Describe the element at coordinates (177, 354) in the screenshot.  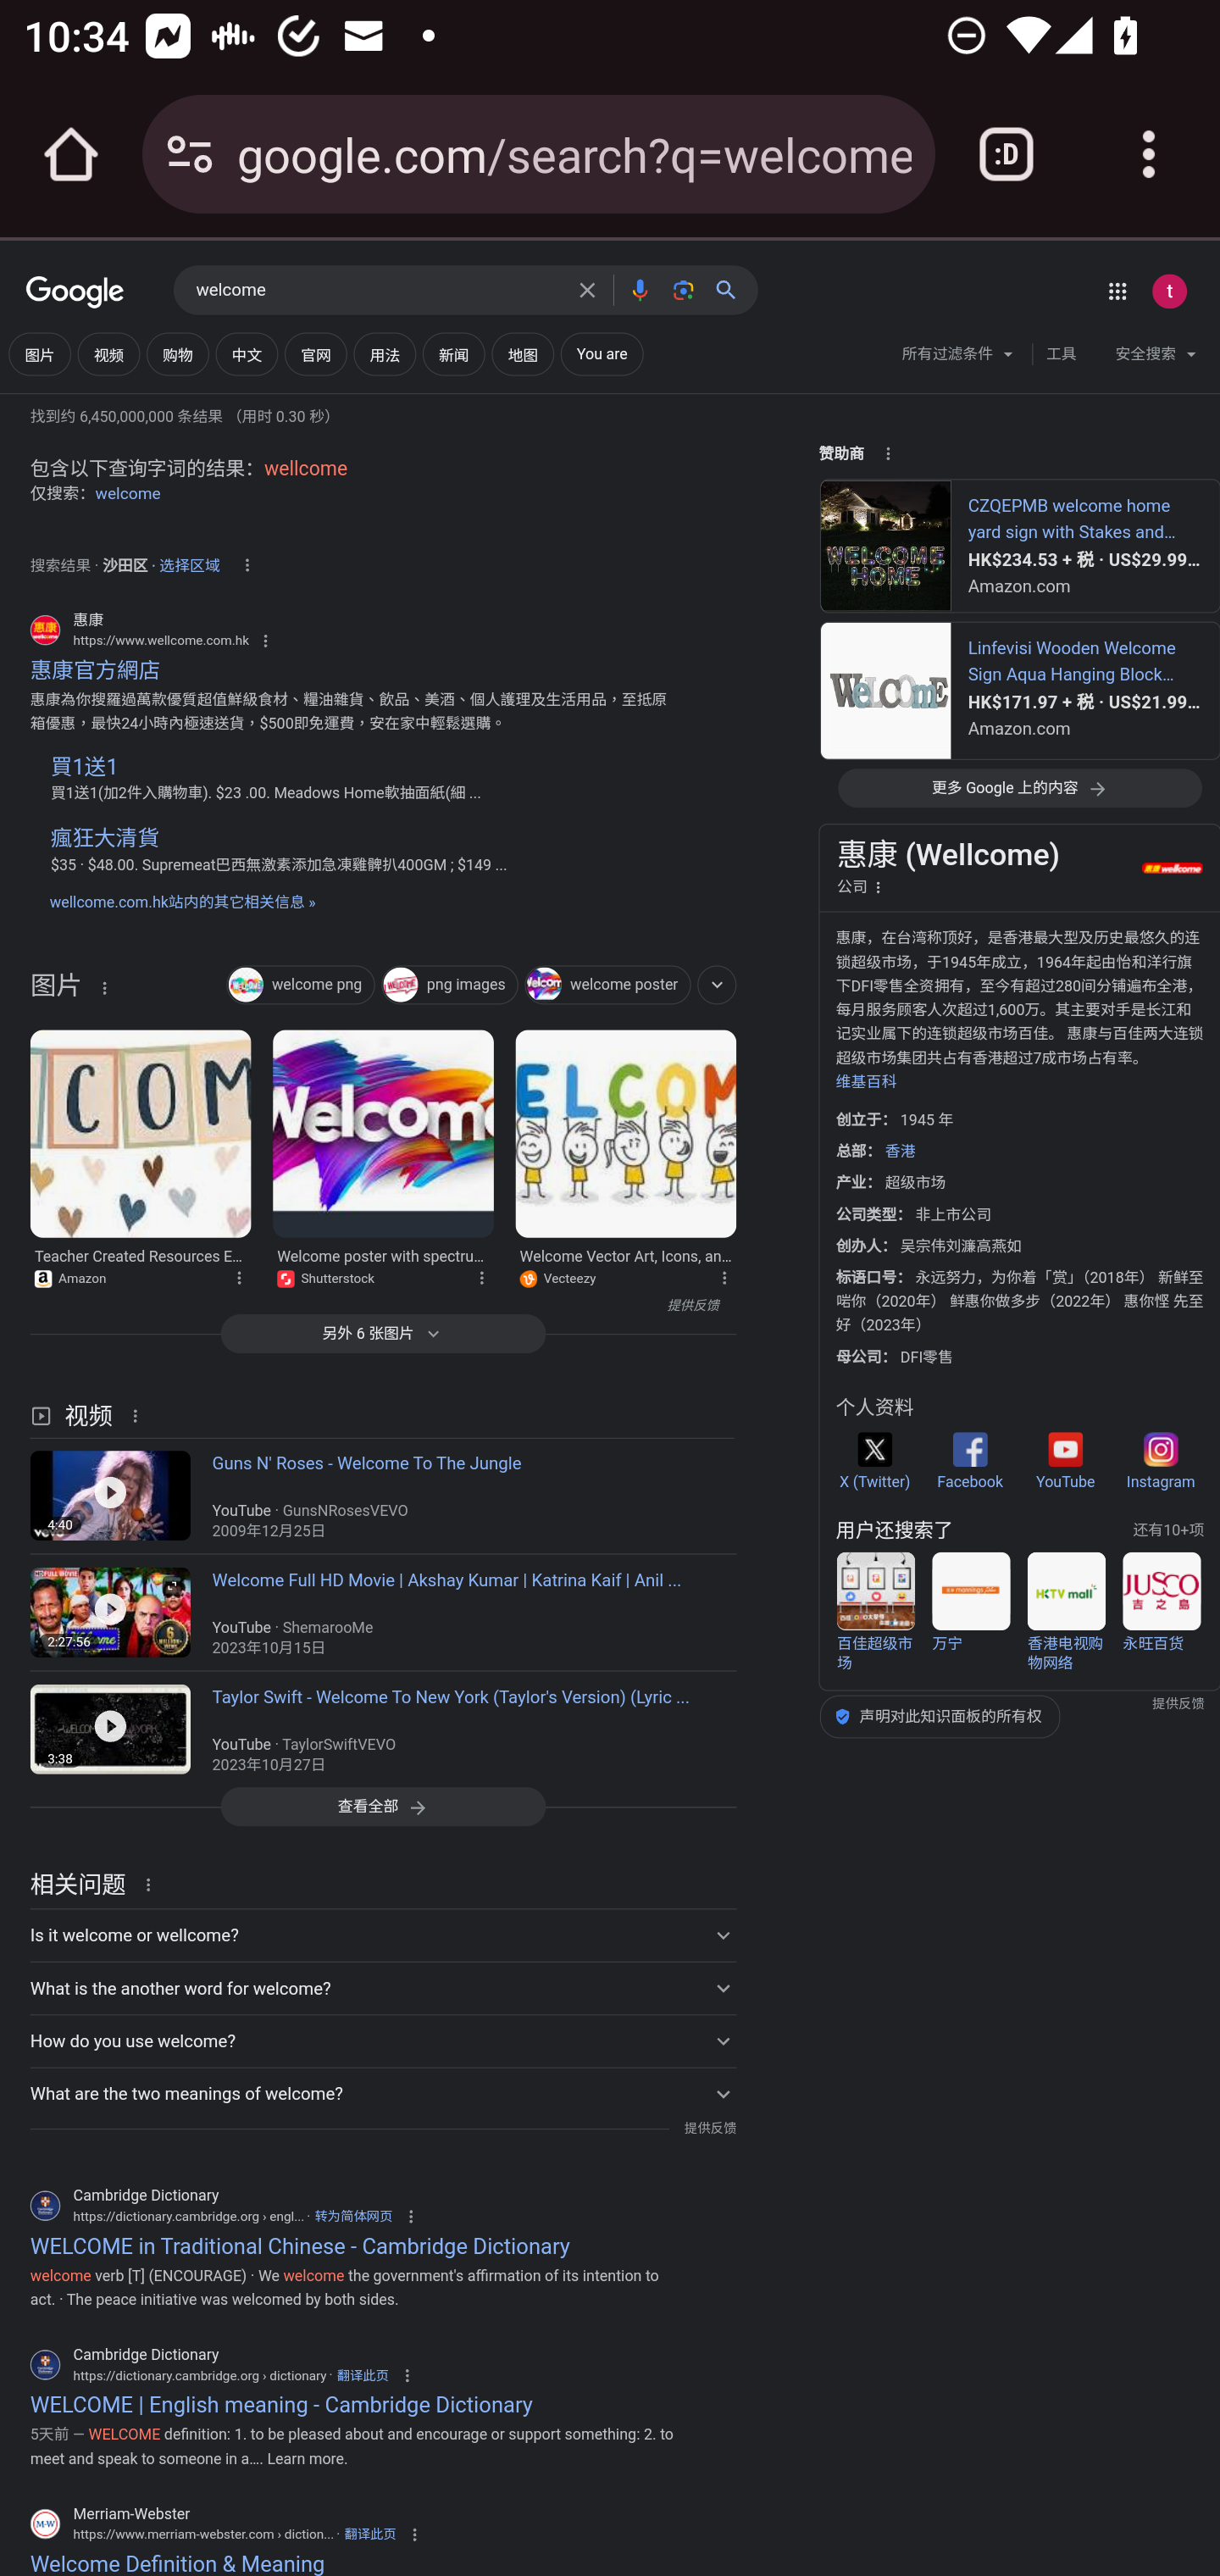
I see `购物` at that location.